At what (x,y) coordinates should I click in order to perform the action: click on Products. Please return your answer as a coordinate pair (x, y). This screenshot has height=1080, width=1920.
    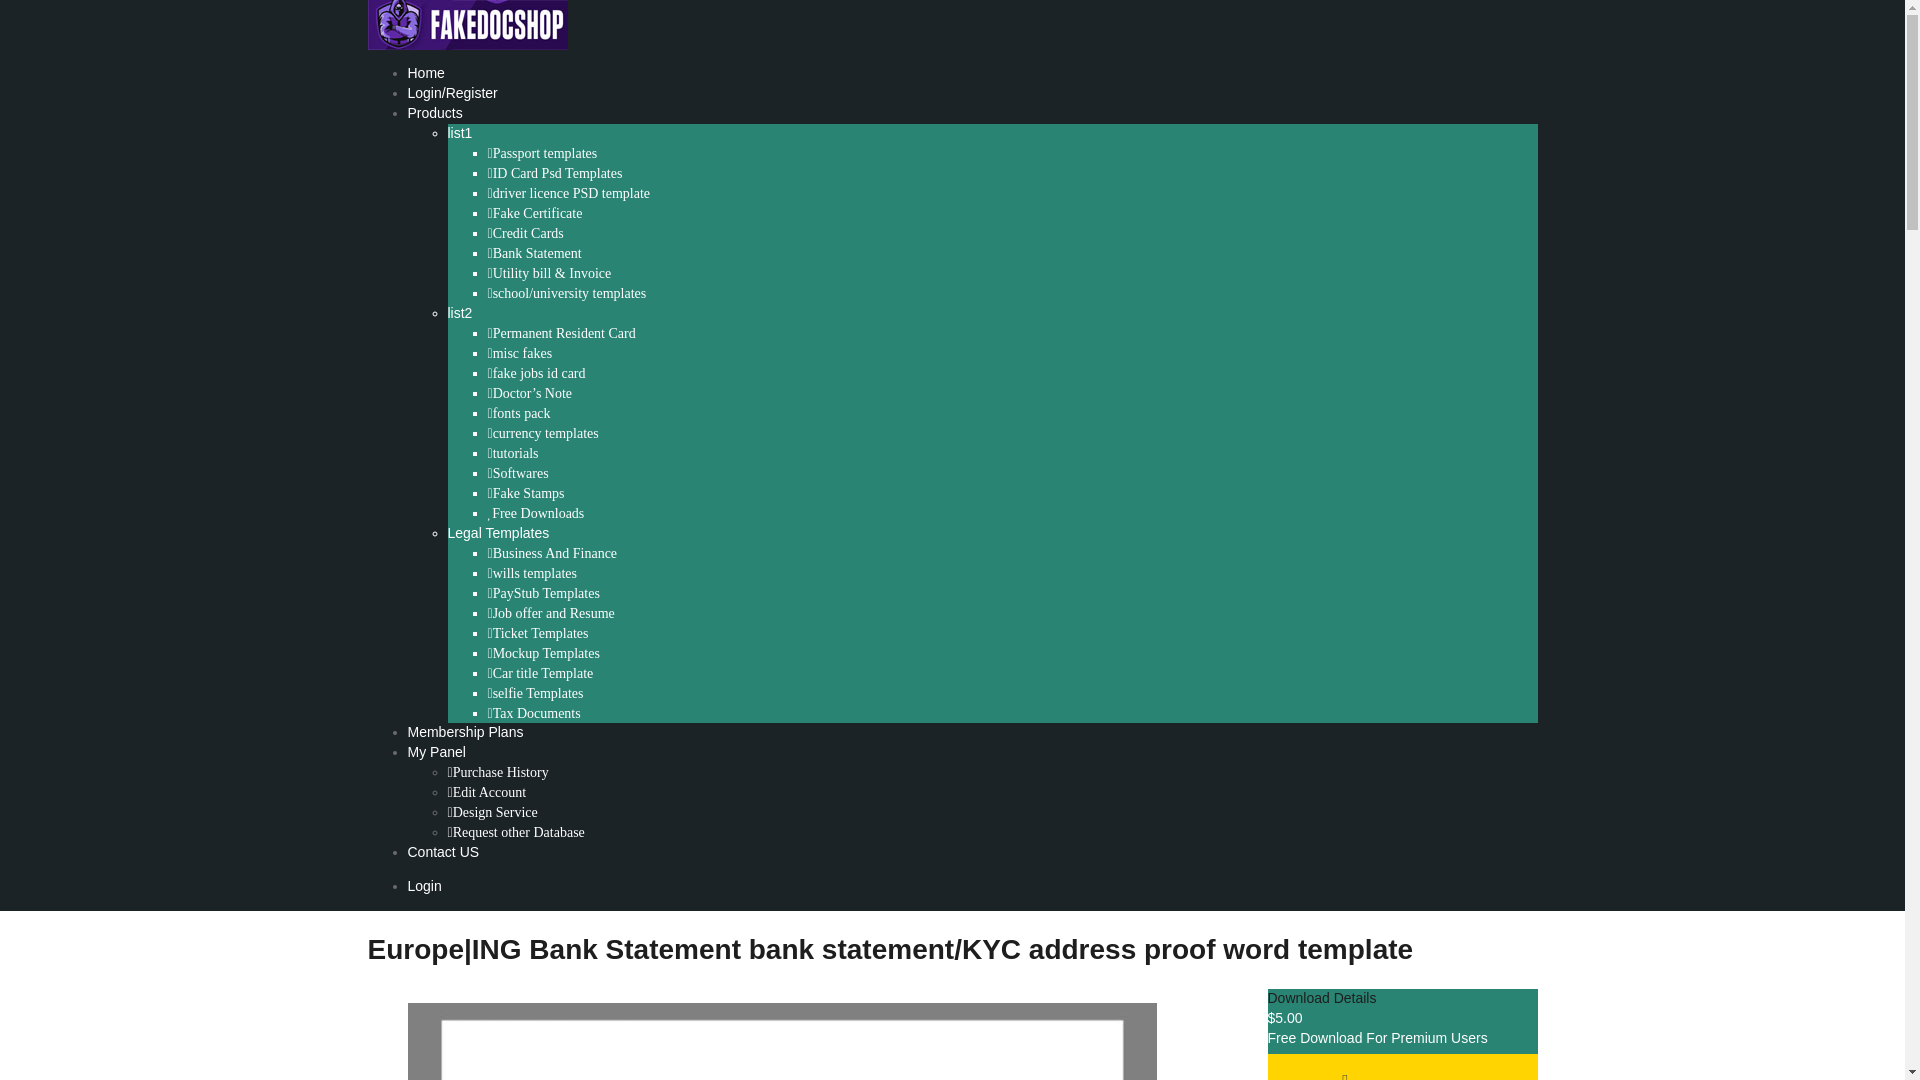
    Looking at the image, I should click on (434, 112).